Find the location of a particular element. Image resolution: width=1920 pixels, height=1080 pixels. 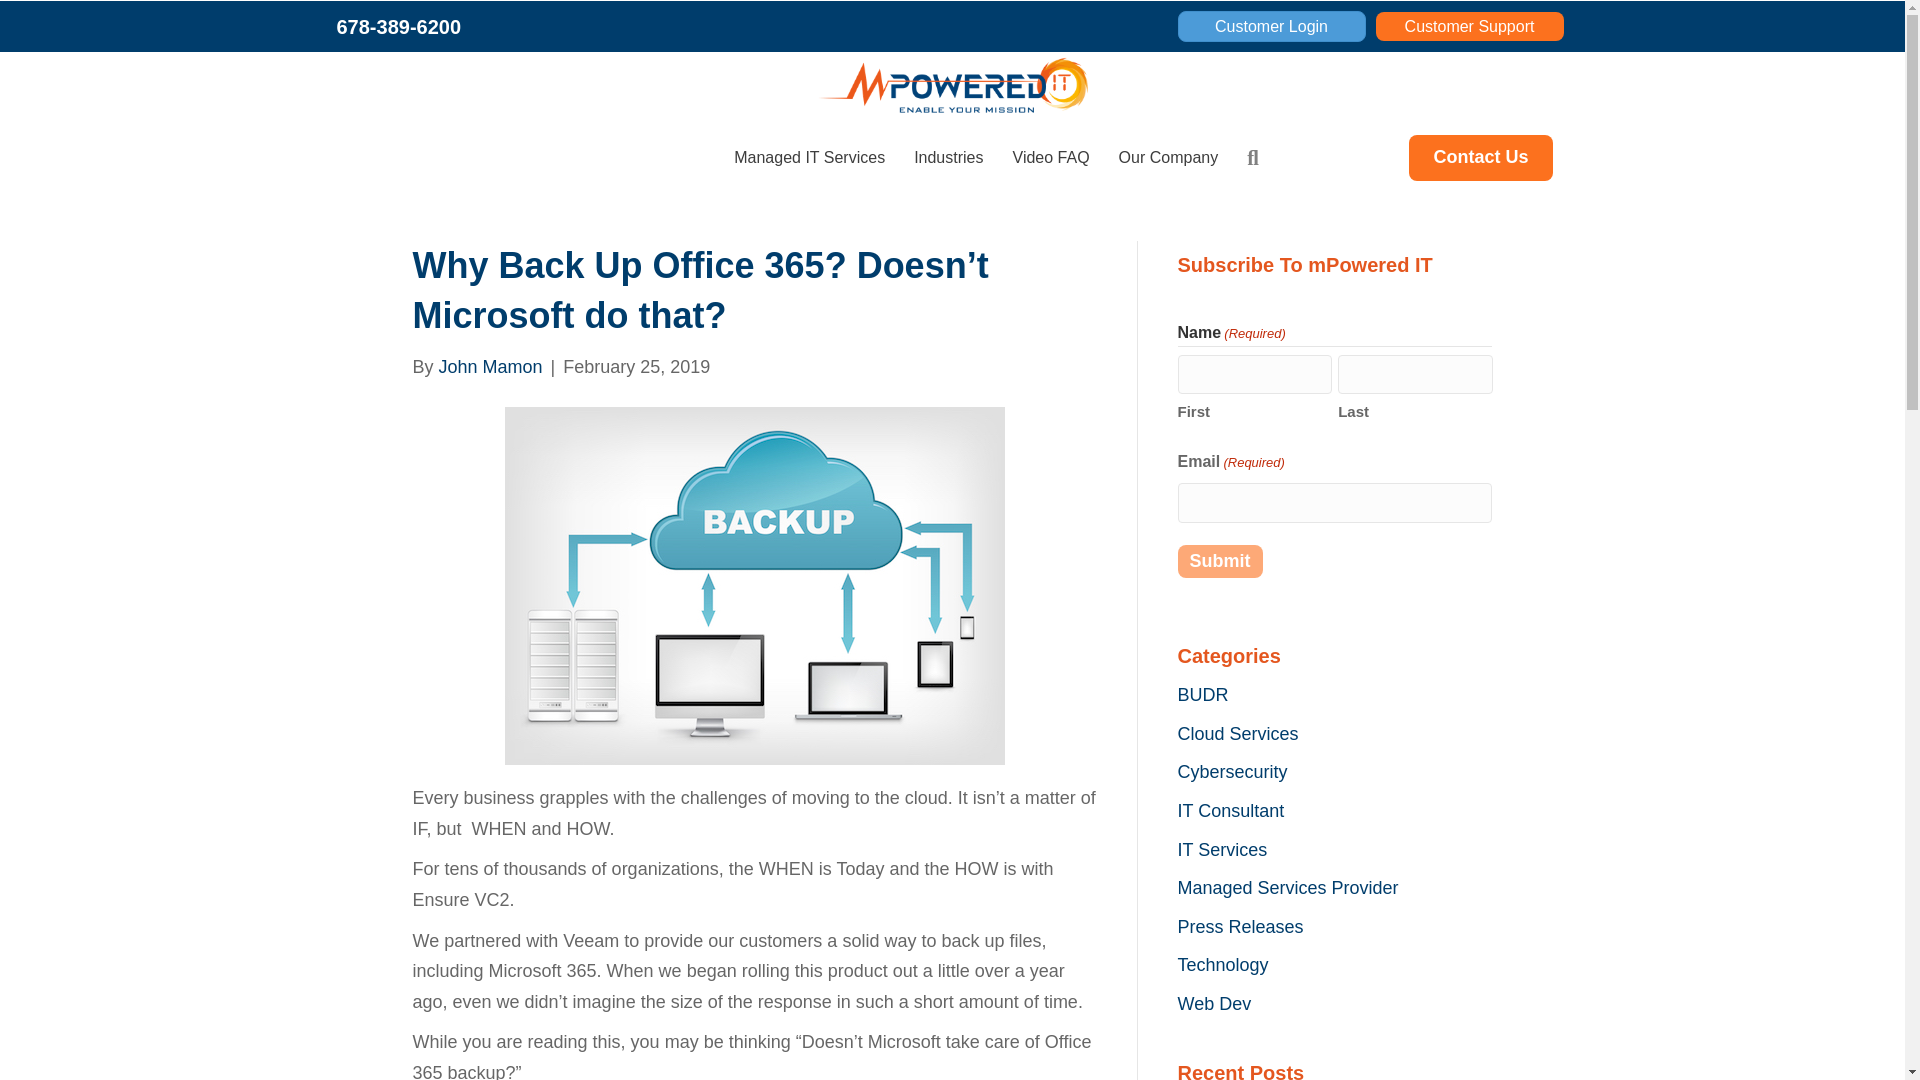

Video FAQ is located at coordinates (1050, 158).